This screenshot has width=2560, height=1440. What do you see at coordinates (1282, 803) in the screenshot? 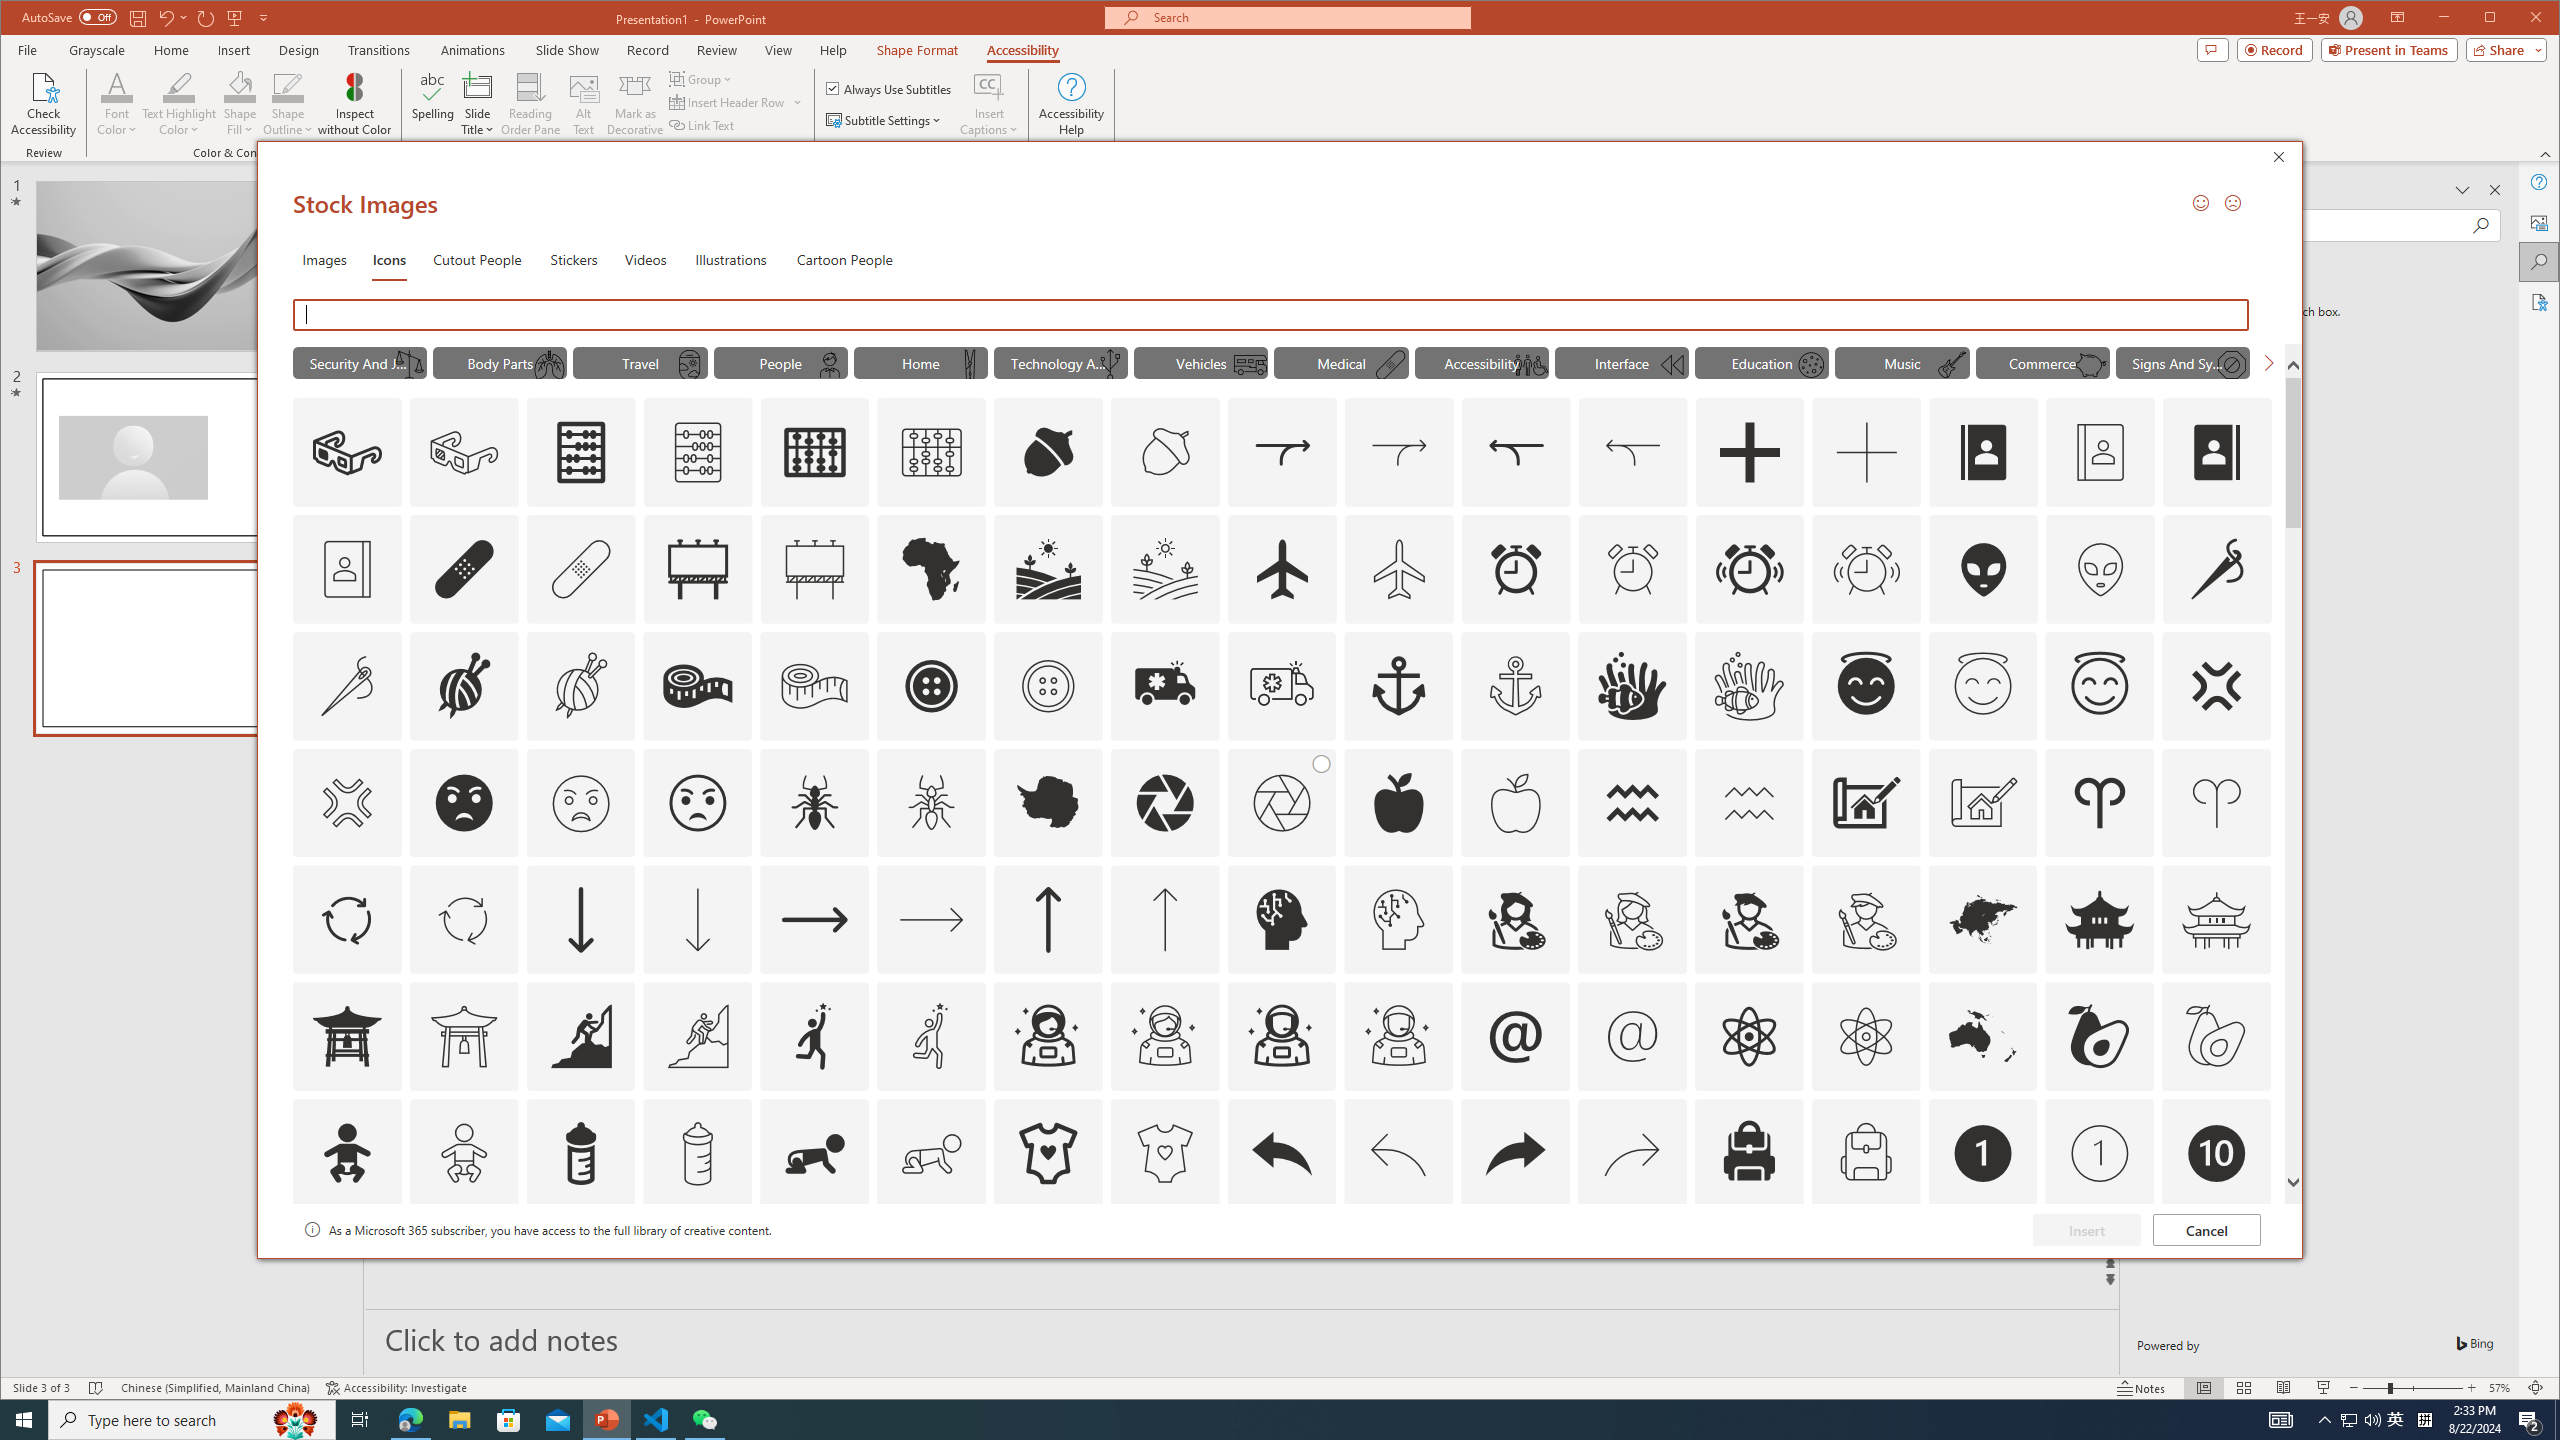
I see `AutomationID: Icons_Aperture_M` at bounding box center [1282, 803].